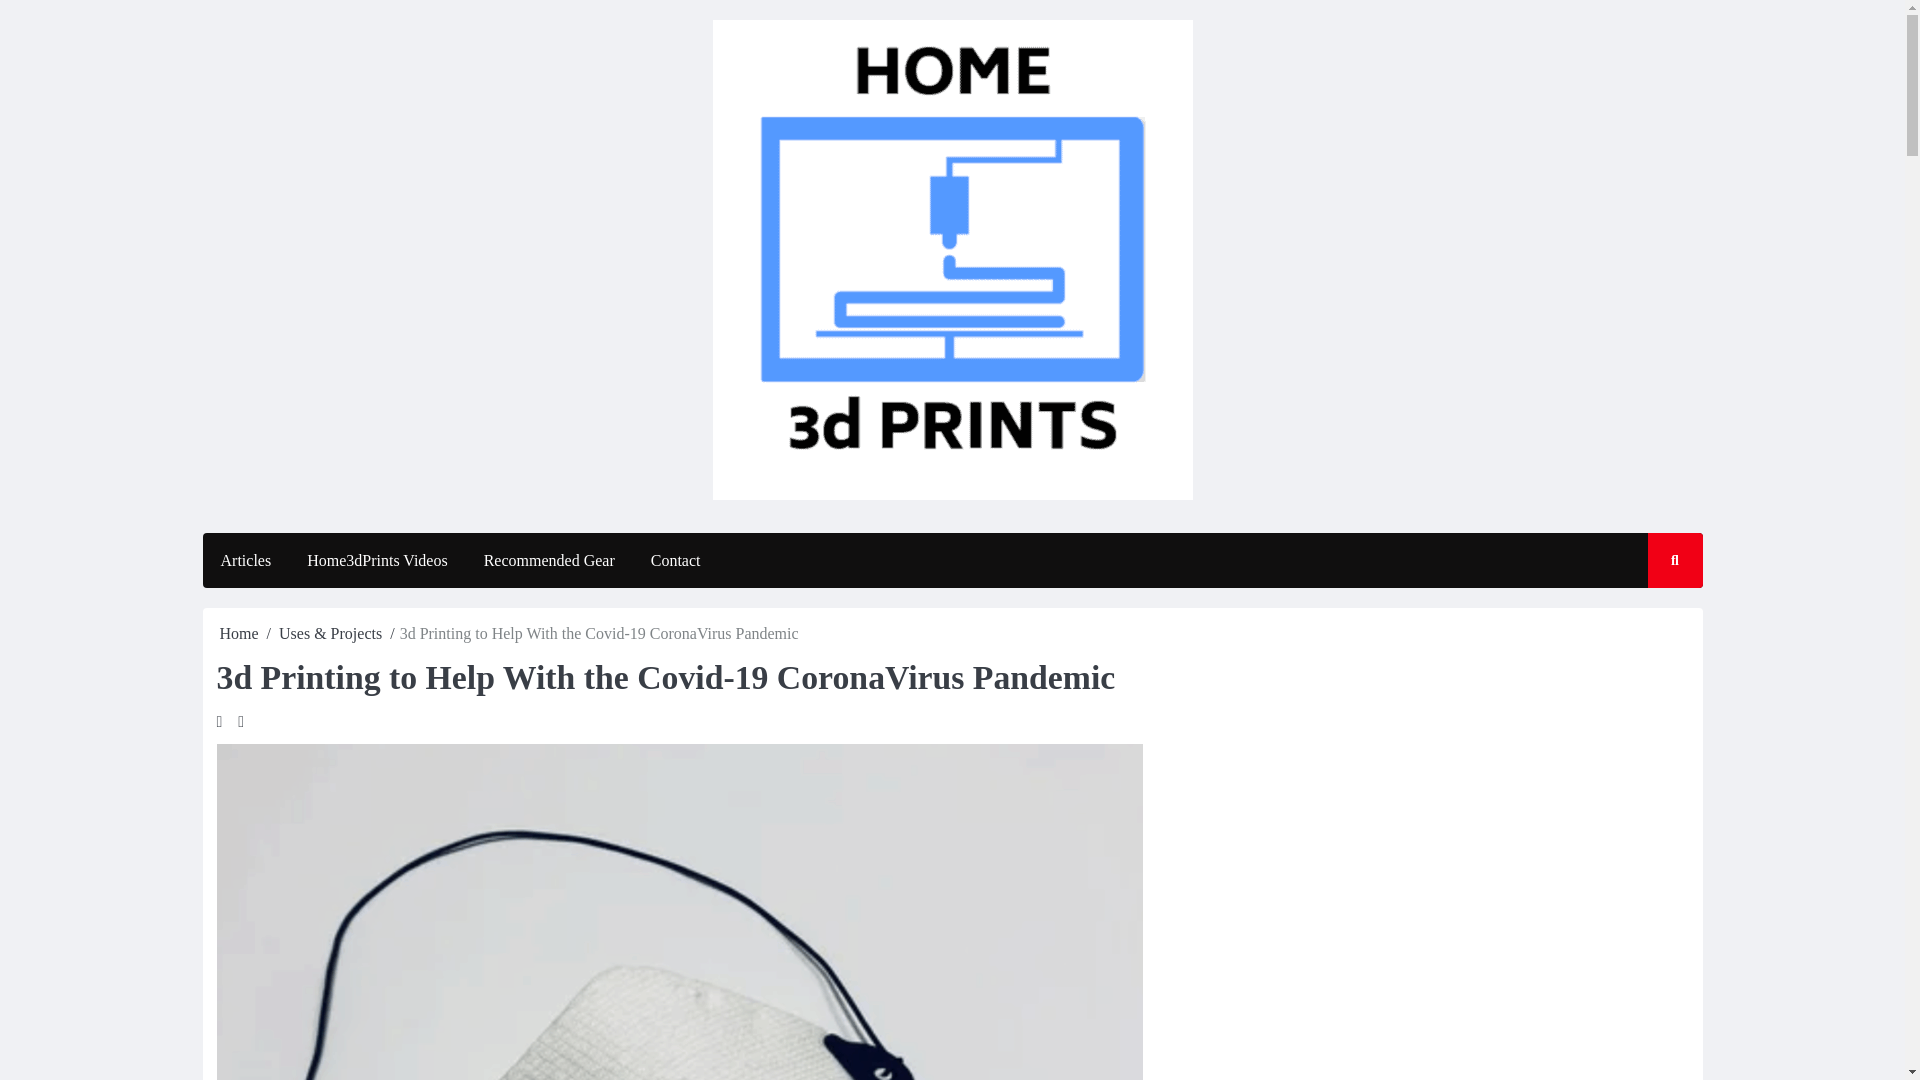  I want to click on Home, so click(240, 633).